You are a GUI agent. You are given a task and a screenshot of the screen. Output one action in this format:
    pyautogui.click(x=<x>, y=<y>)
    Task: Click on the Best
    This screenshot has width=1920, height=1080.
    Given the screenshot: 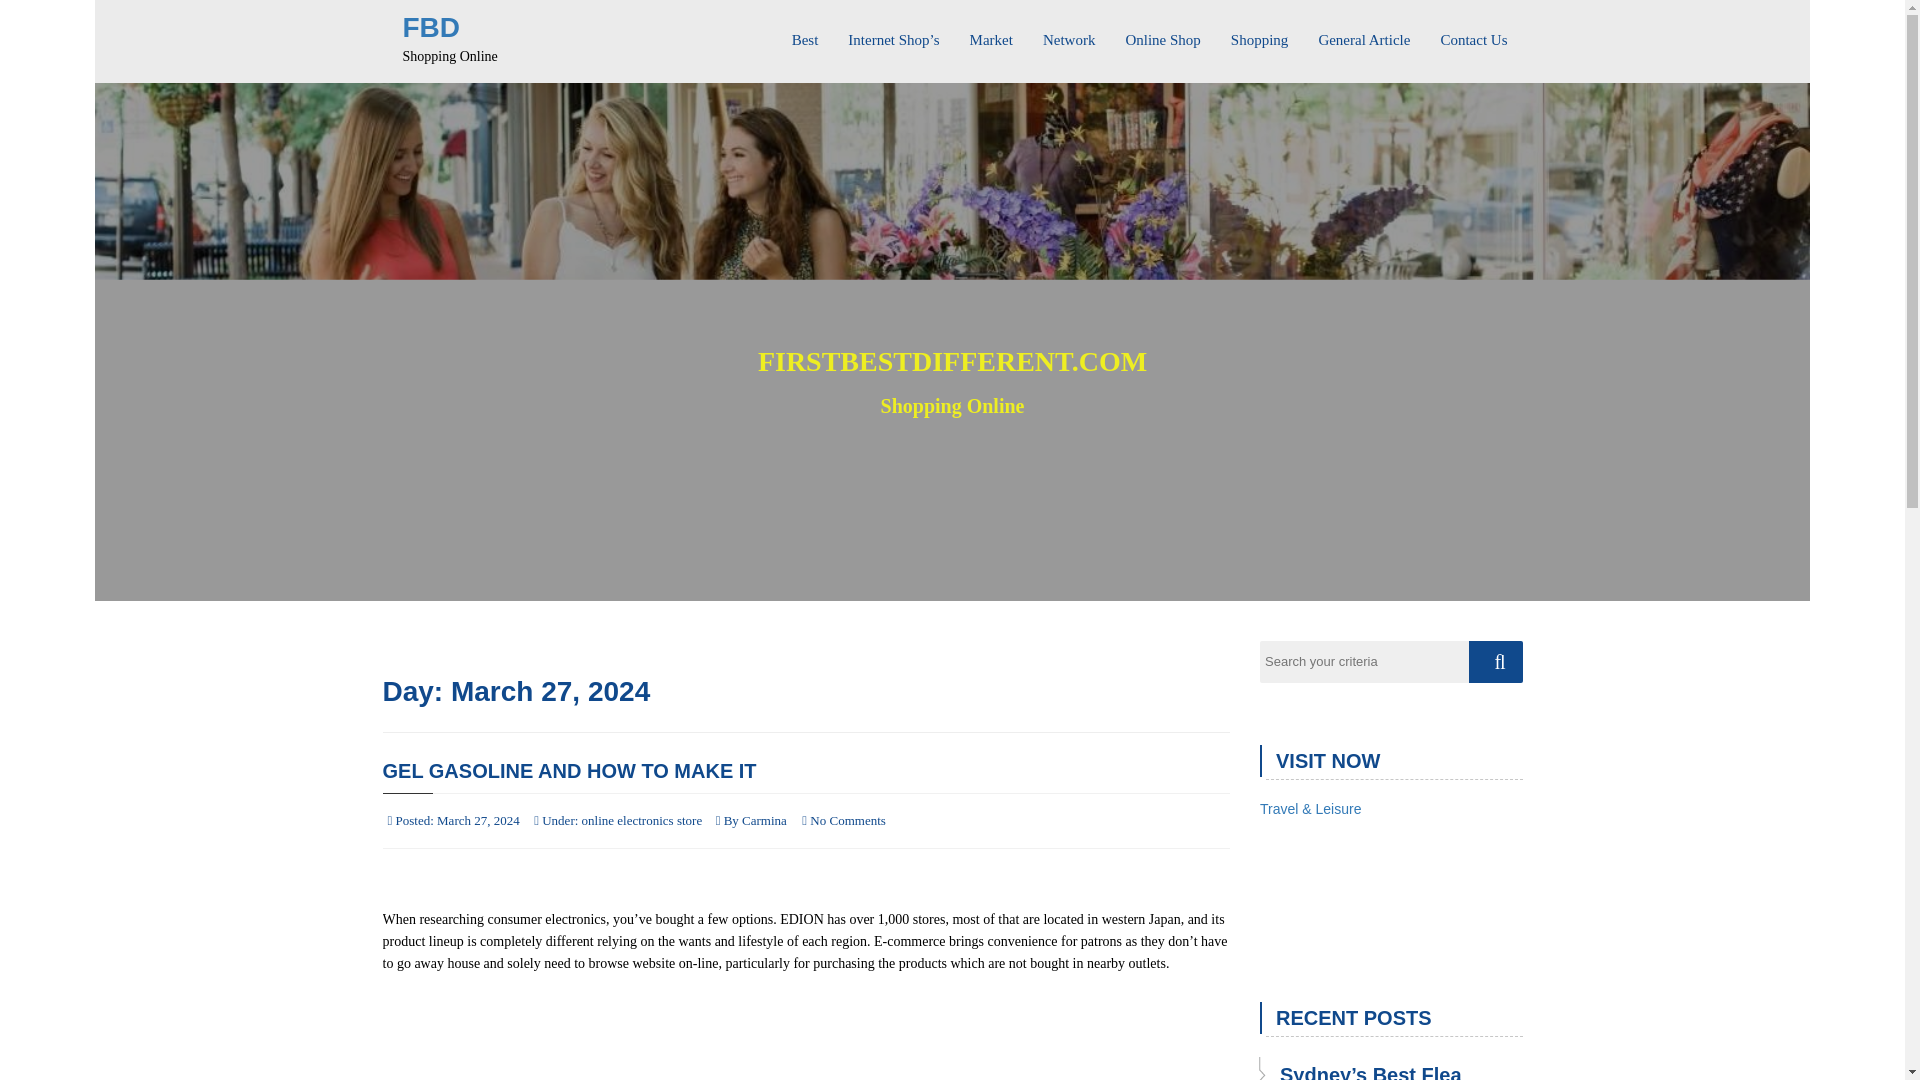 What is the action you would take?
    pyautogui.click(x=805, y=32)
    